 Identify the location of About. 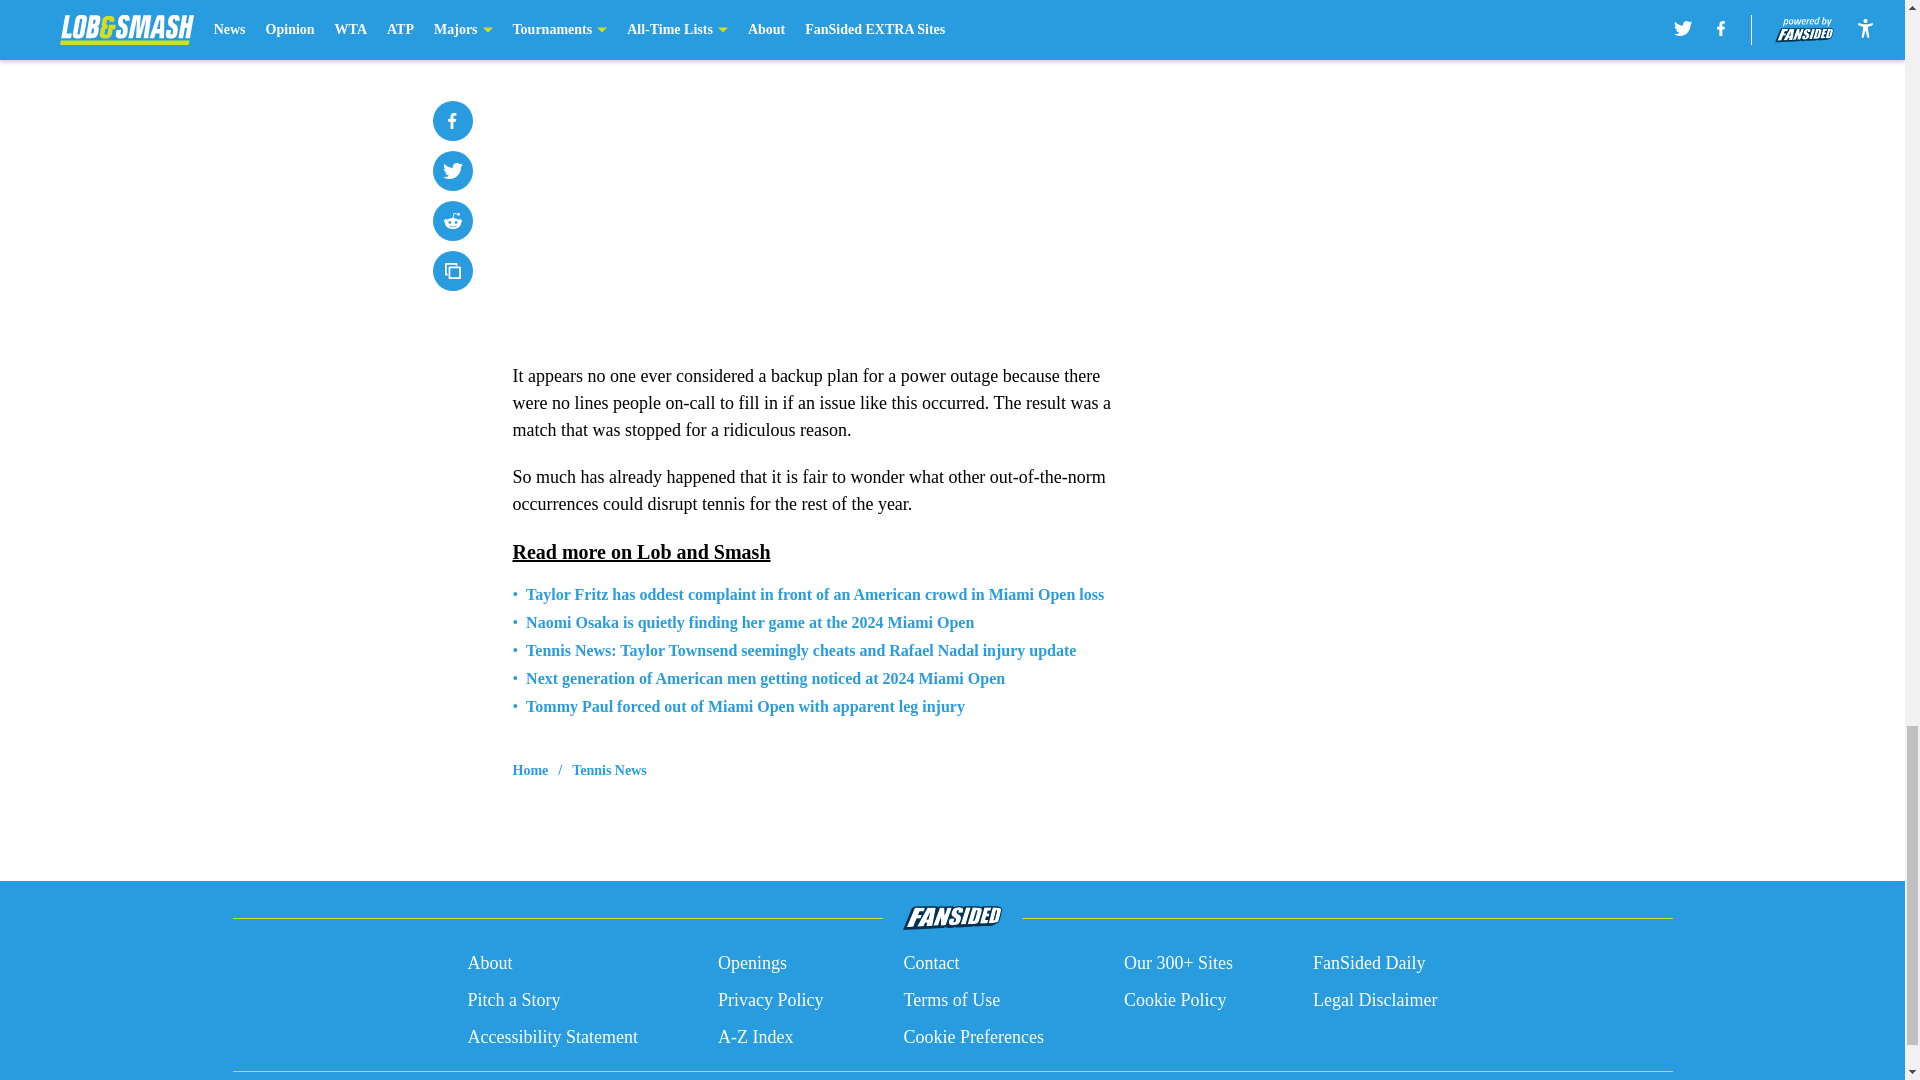
(489, 964).